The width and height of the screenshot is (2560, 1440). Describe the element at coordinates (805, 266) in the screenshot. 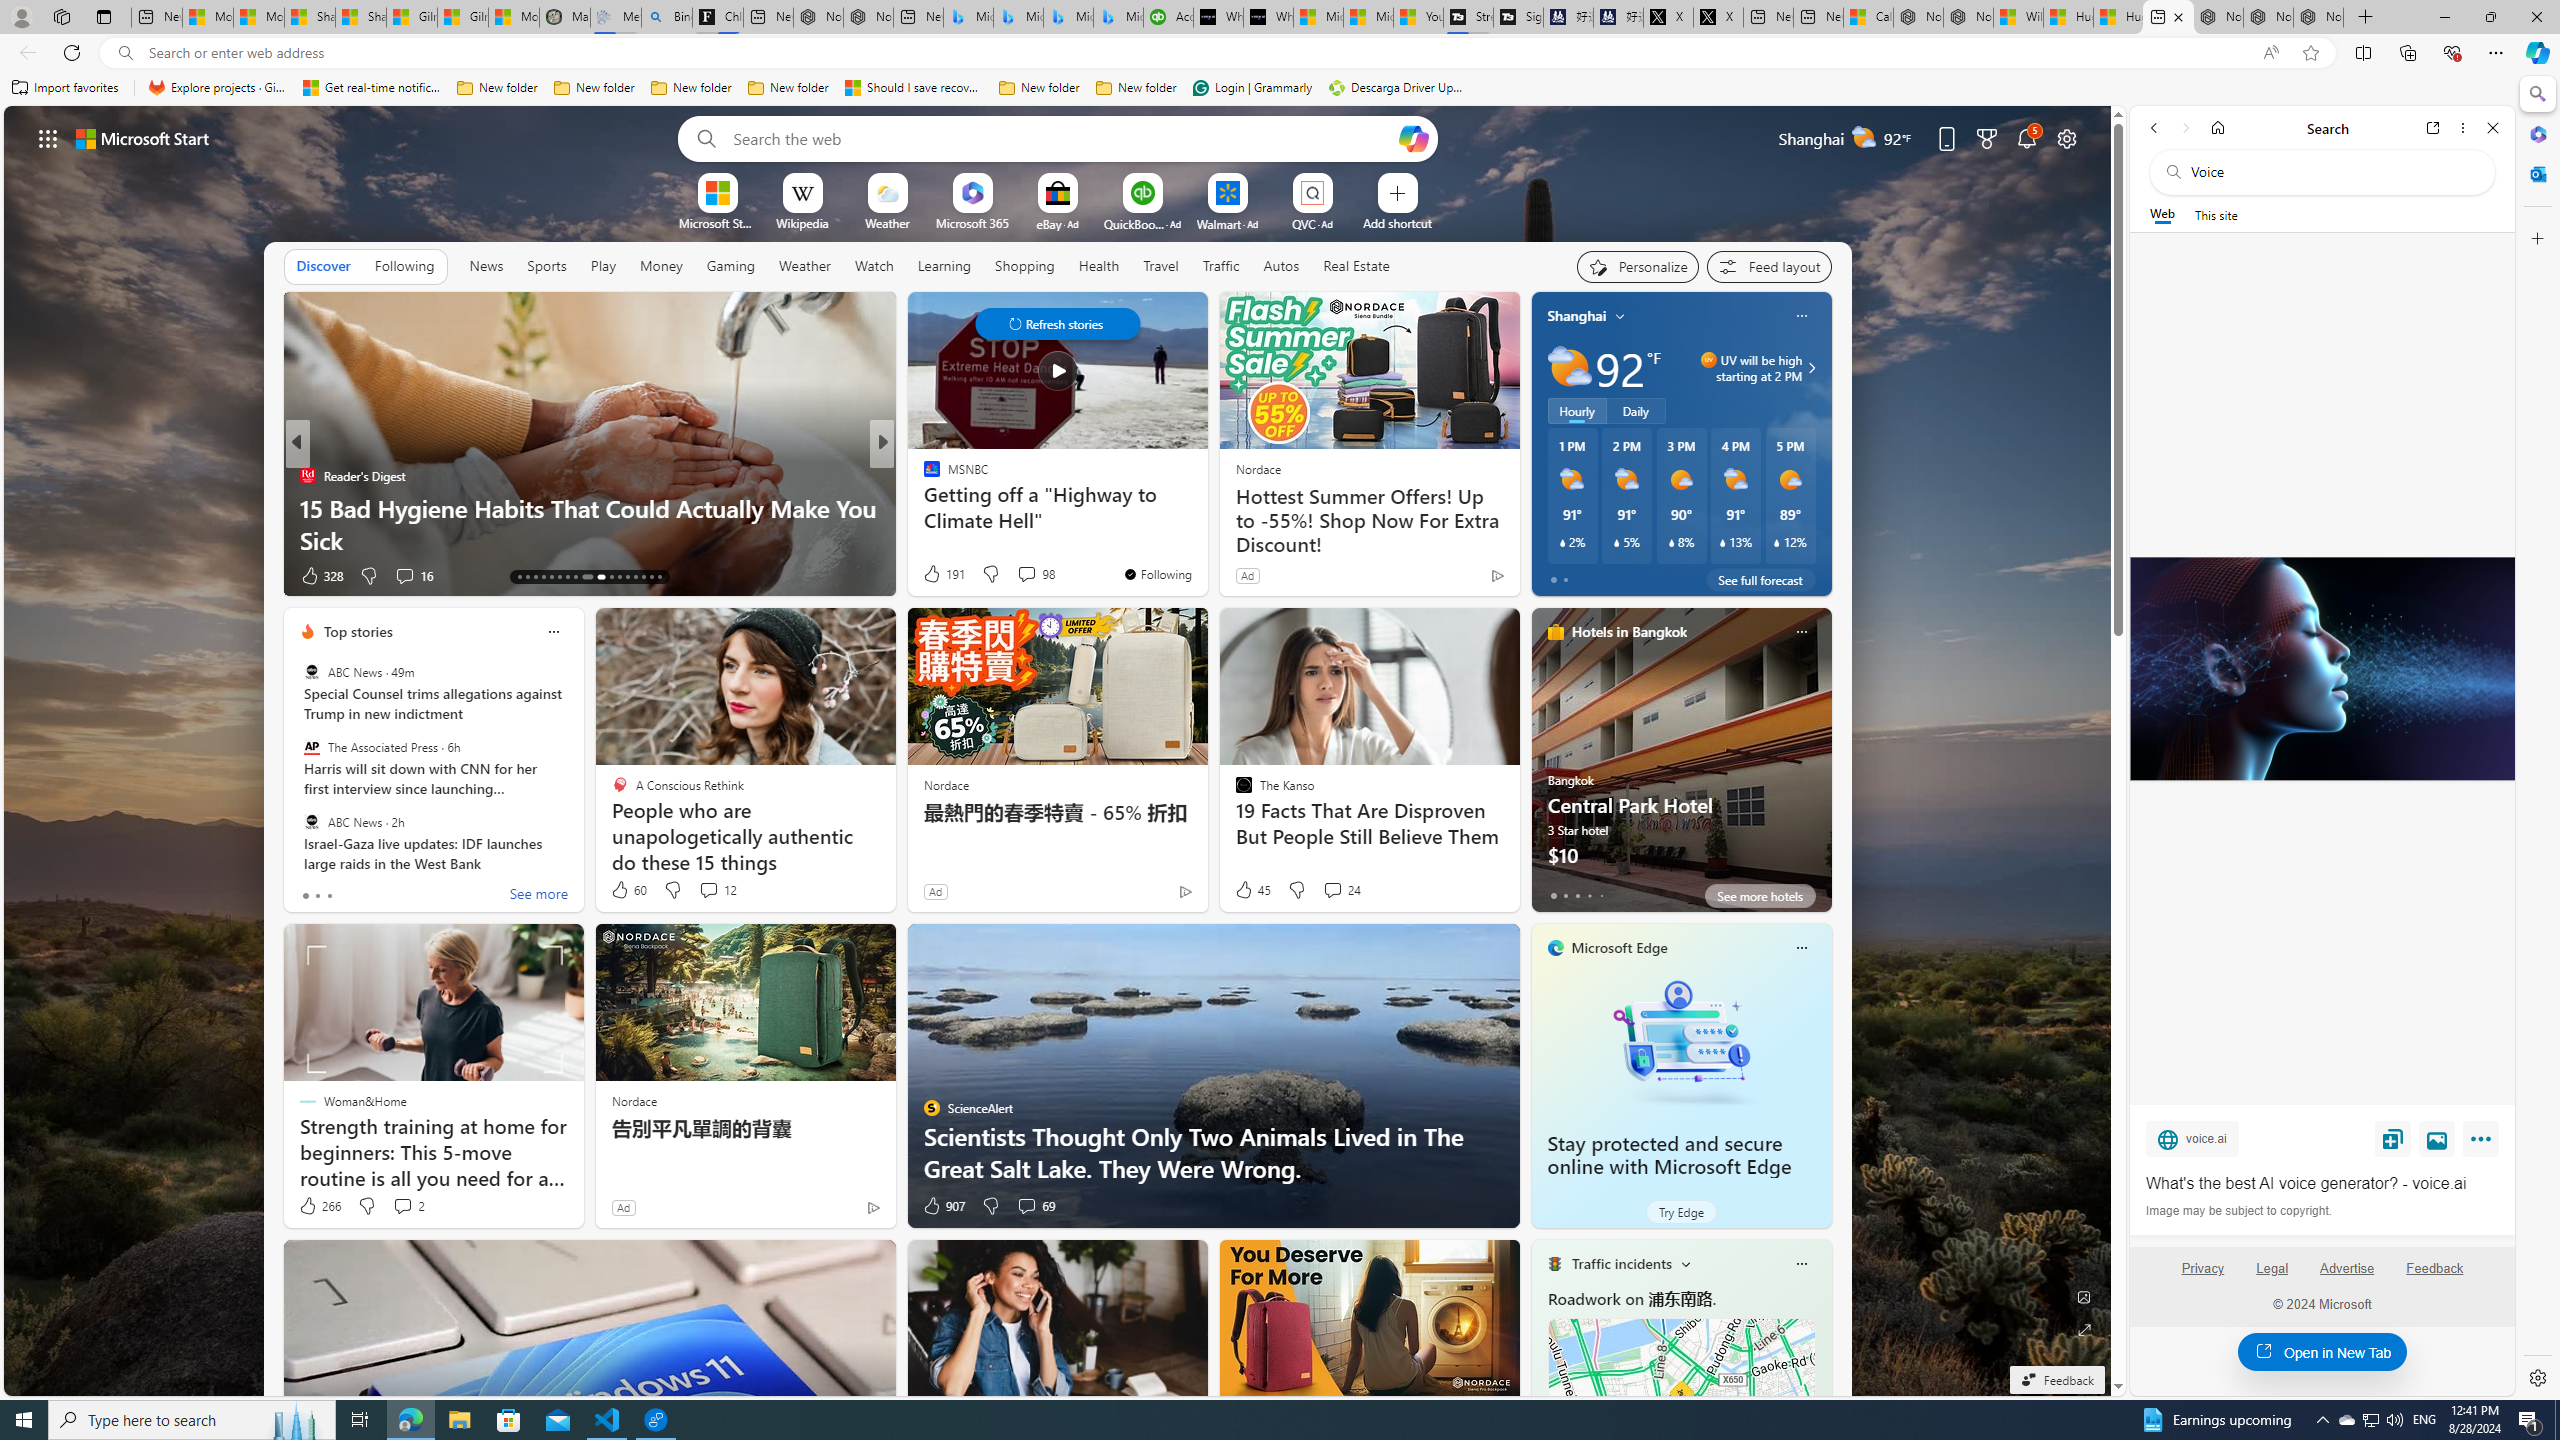

I see `Weather` at that location.